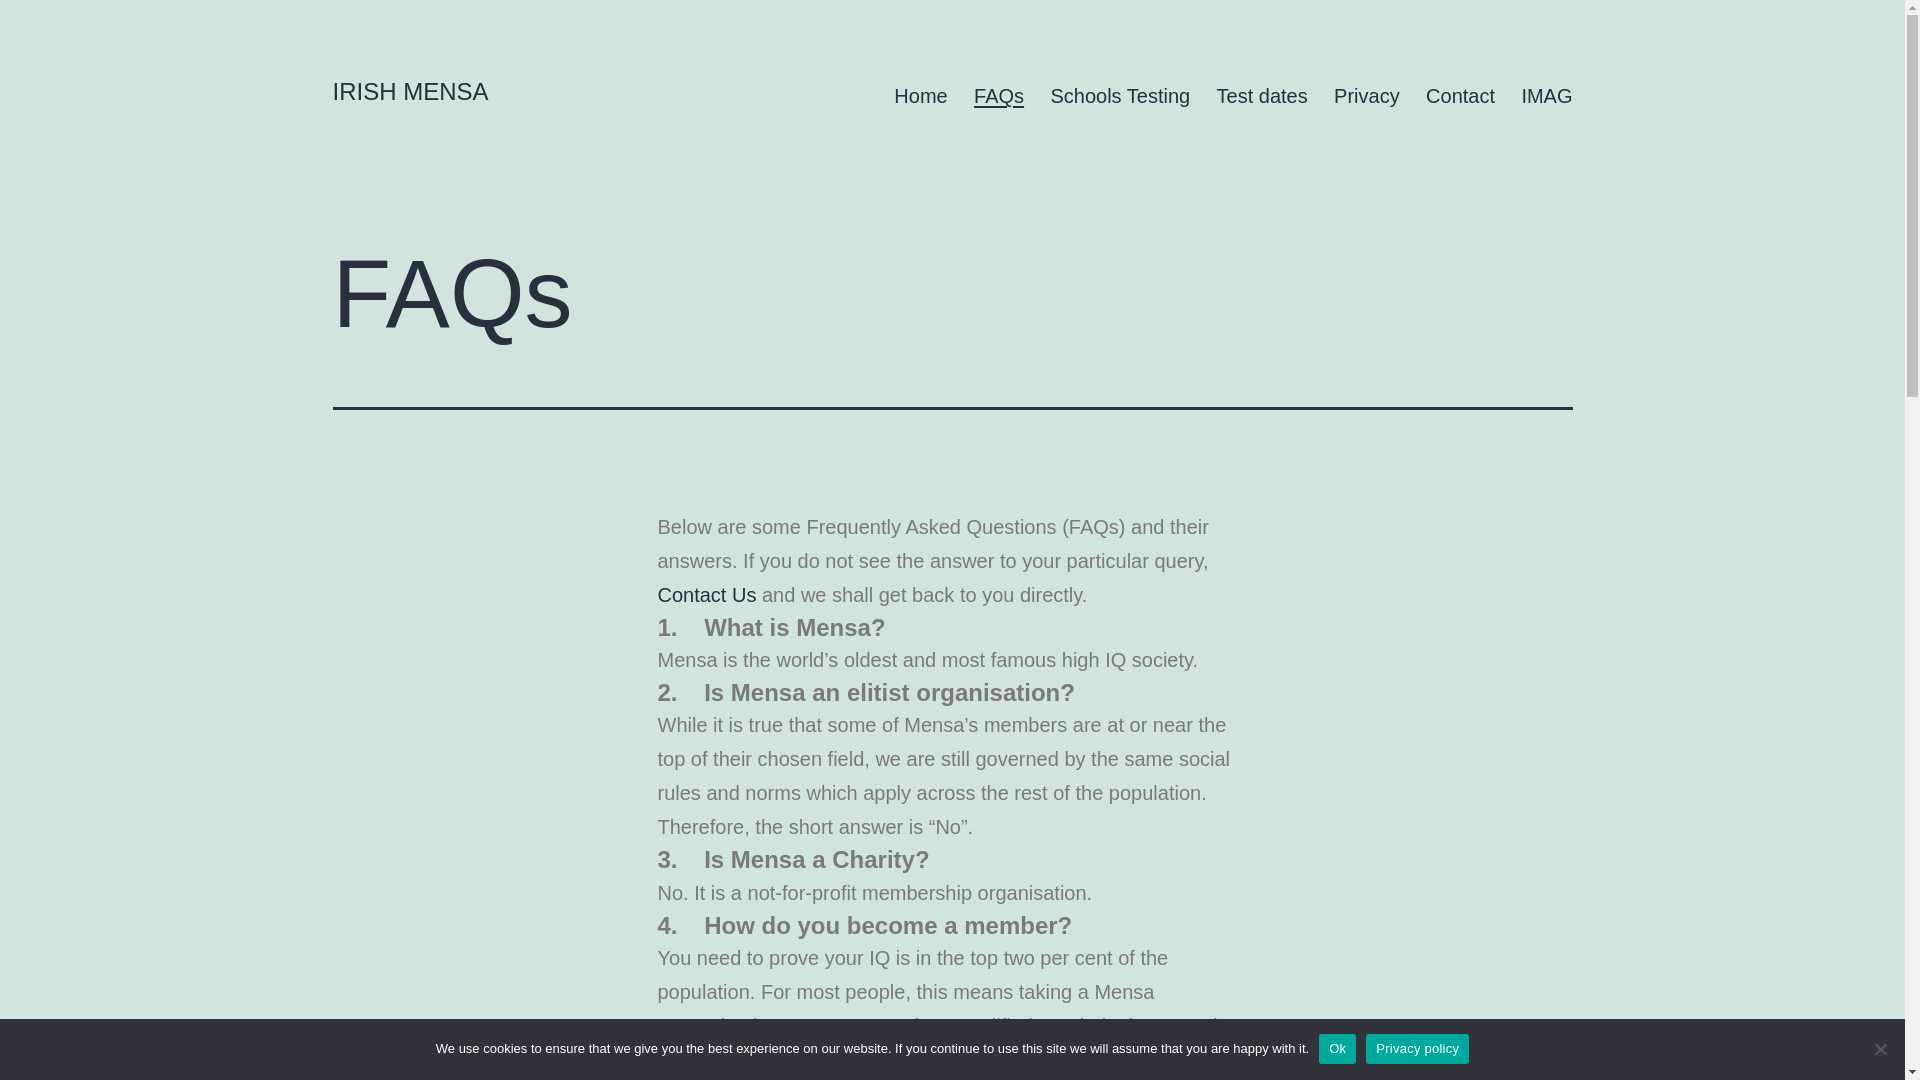  What do you see at coordinates (1416, 1048) in the screenshot?
I see `Privacy policy` at bounding box center [1416, 1048].